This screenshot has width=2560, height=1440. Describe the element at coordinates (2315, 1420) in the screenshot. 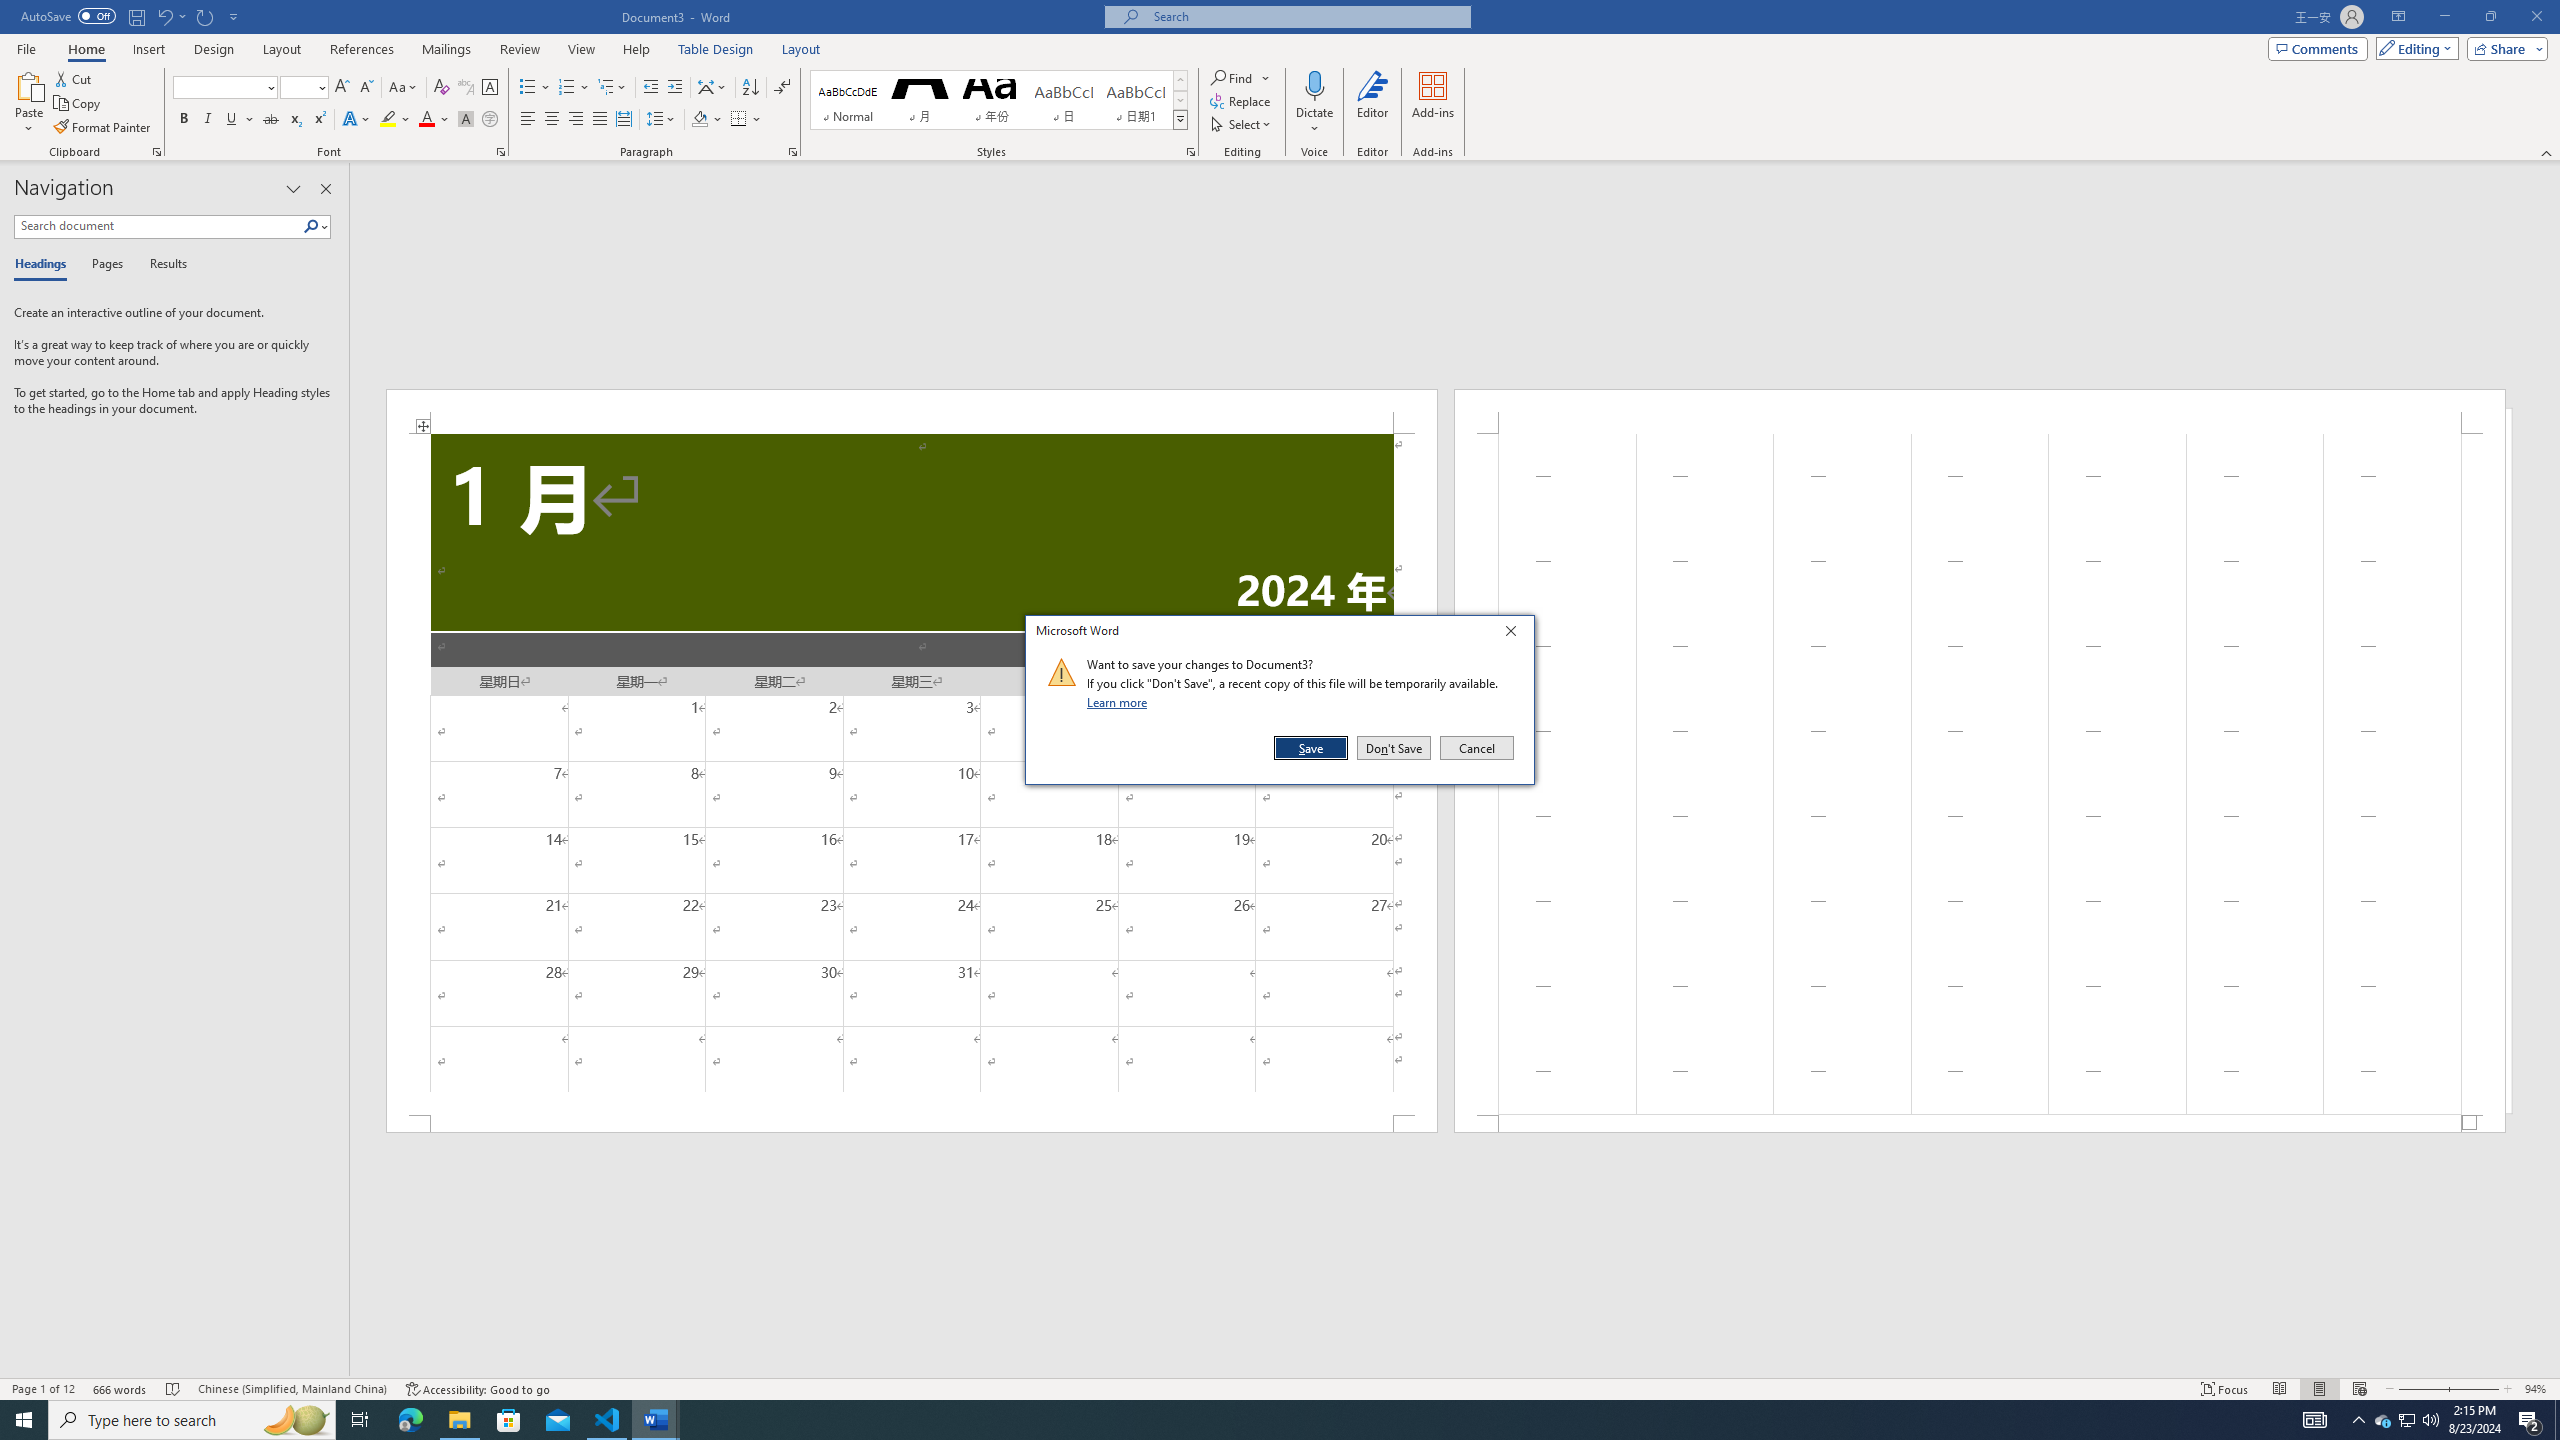

I see `AutomationID: 4105` at that location.